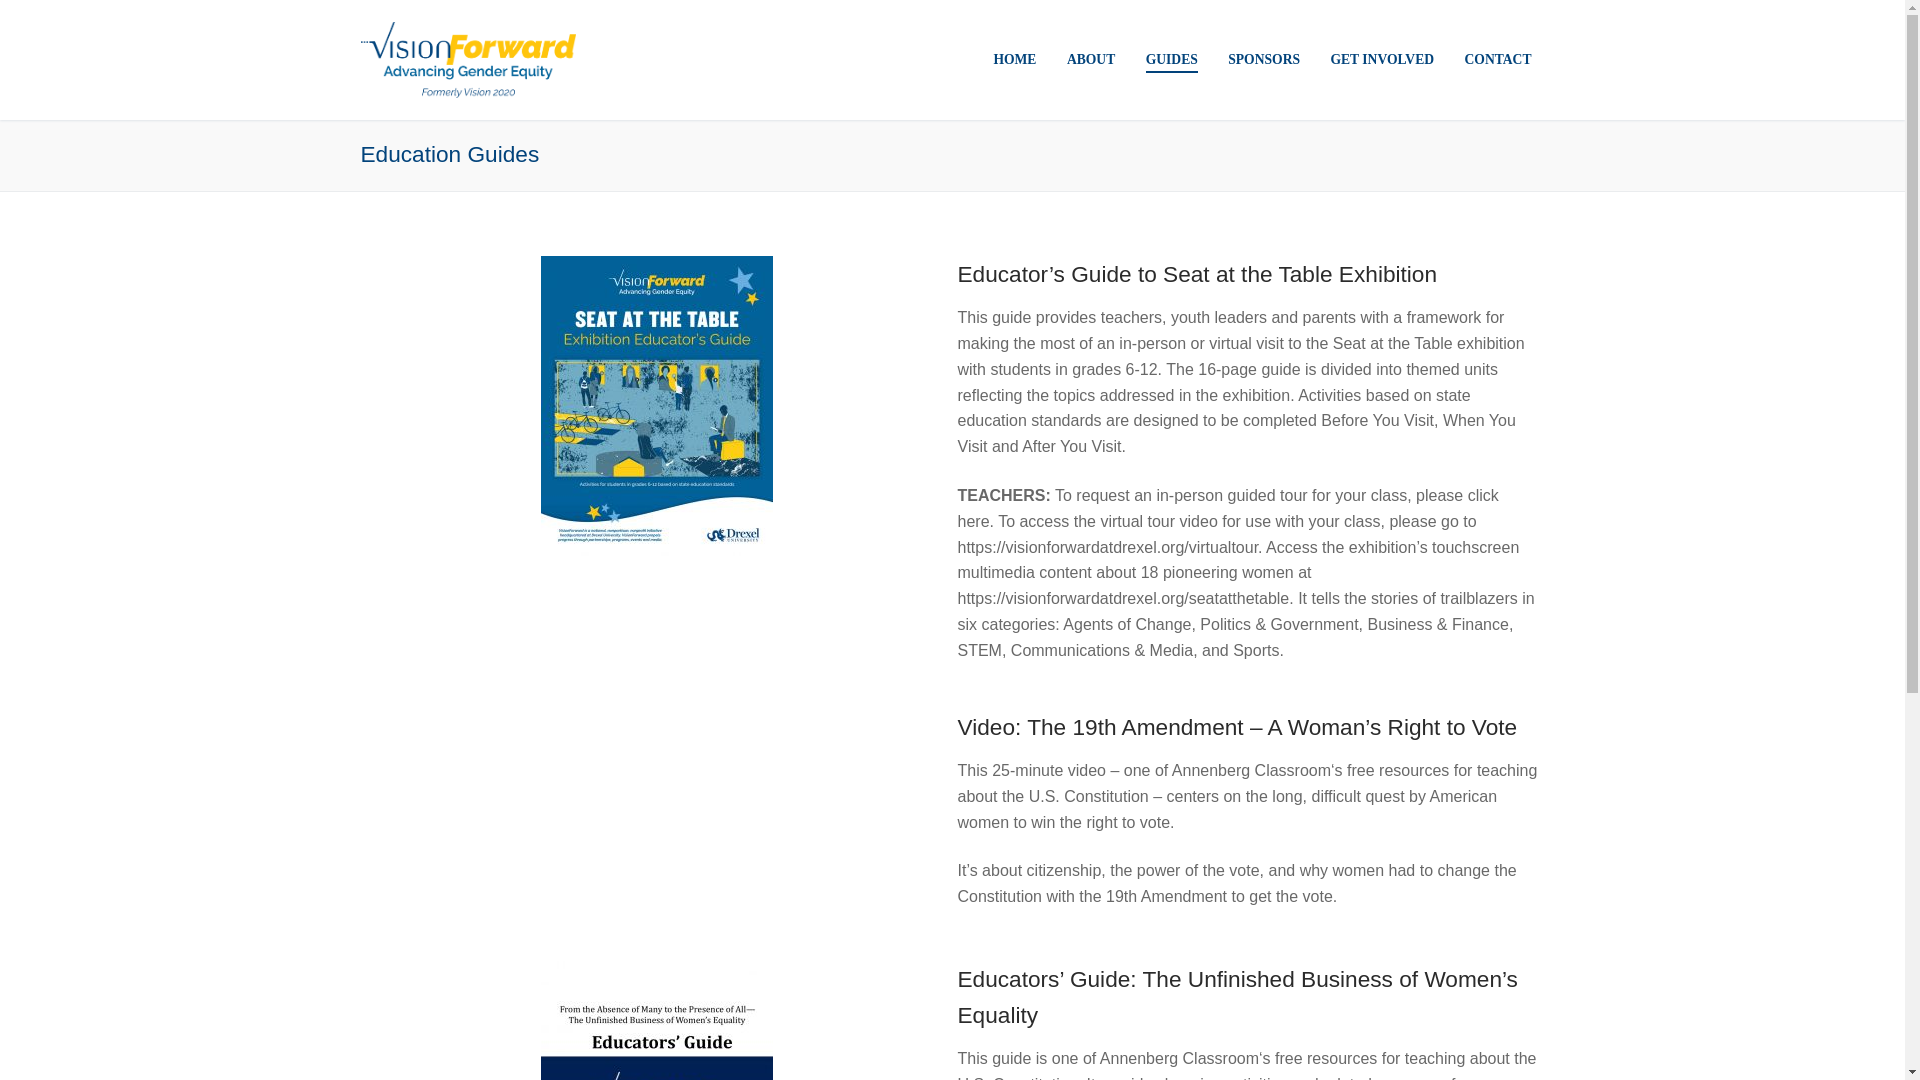  Describe the element at coordinates (1014, 60) in the screenshot. I see `HOME` at that location.